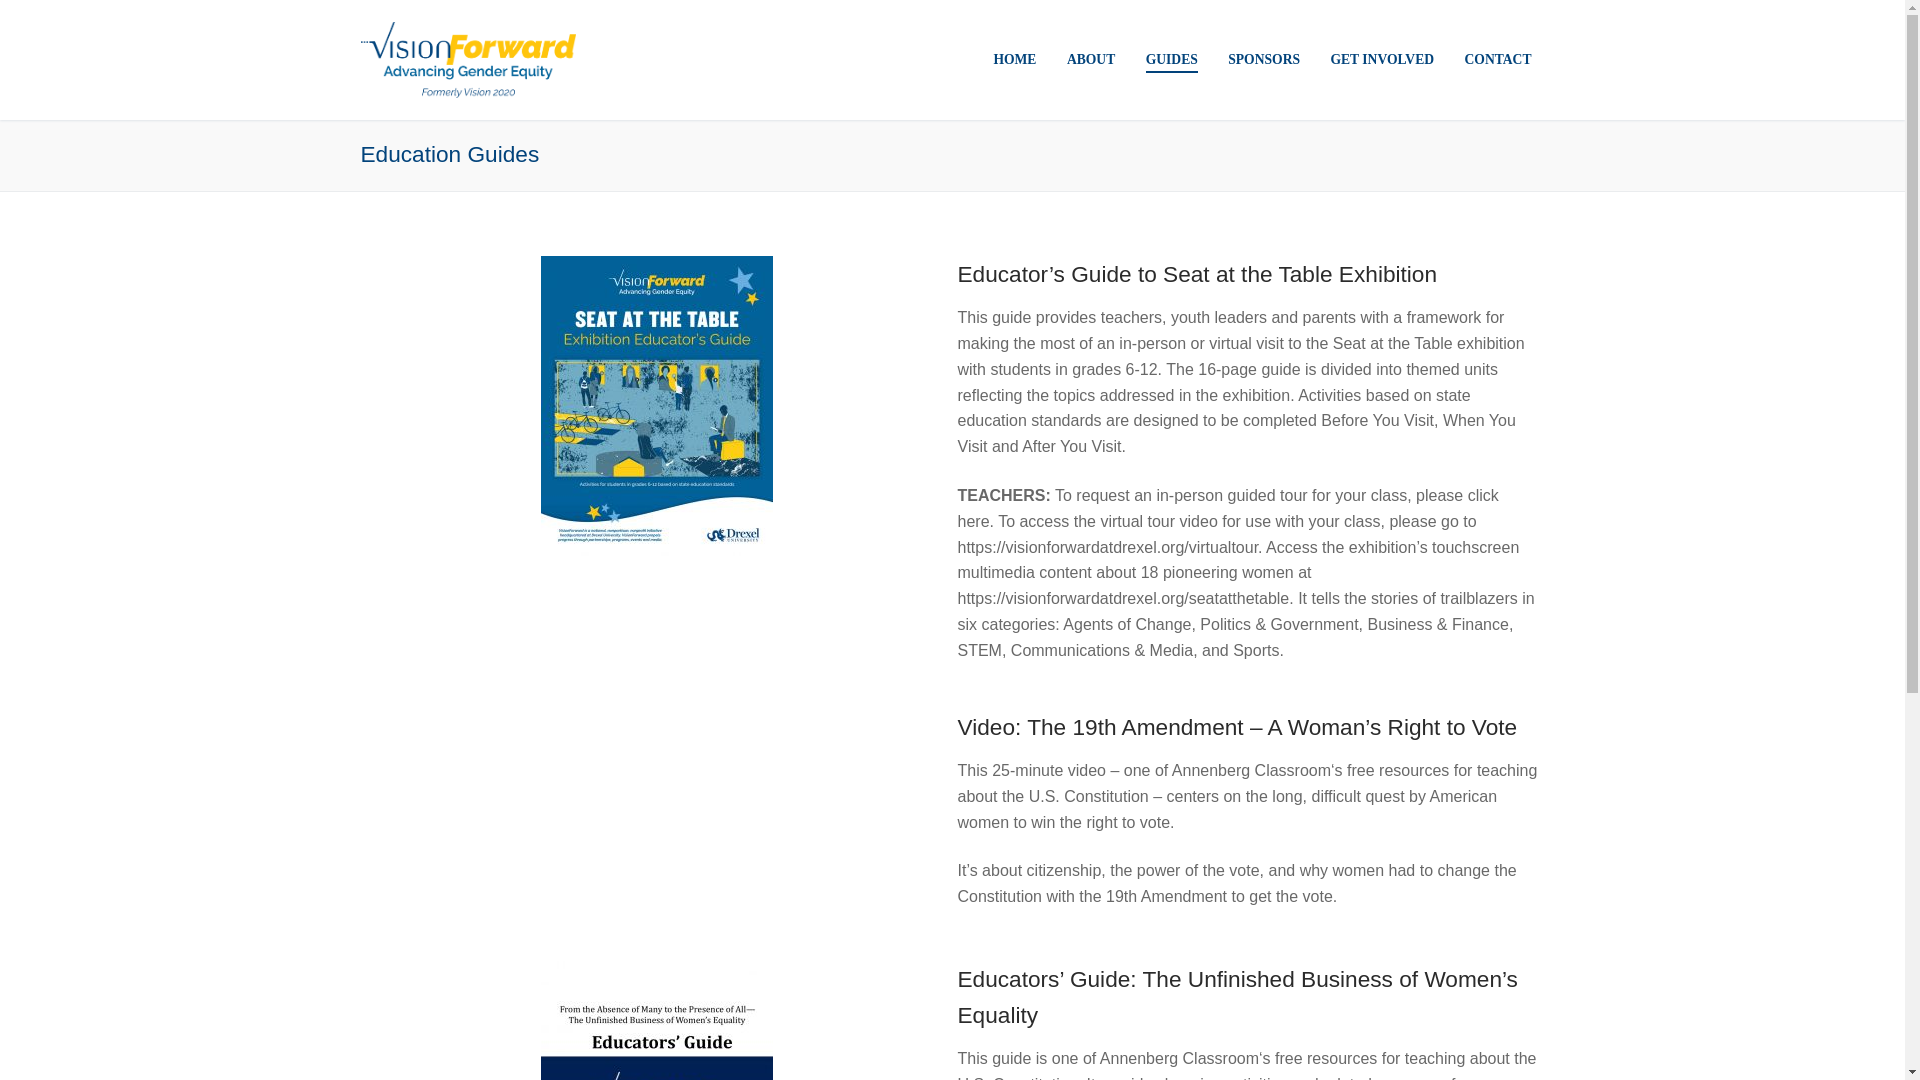  Describe the element at coordinates (1014, 60) in the screenshot. I see `HOME` at that location.